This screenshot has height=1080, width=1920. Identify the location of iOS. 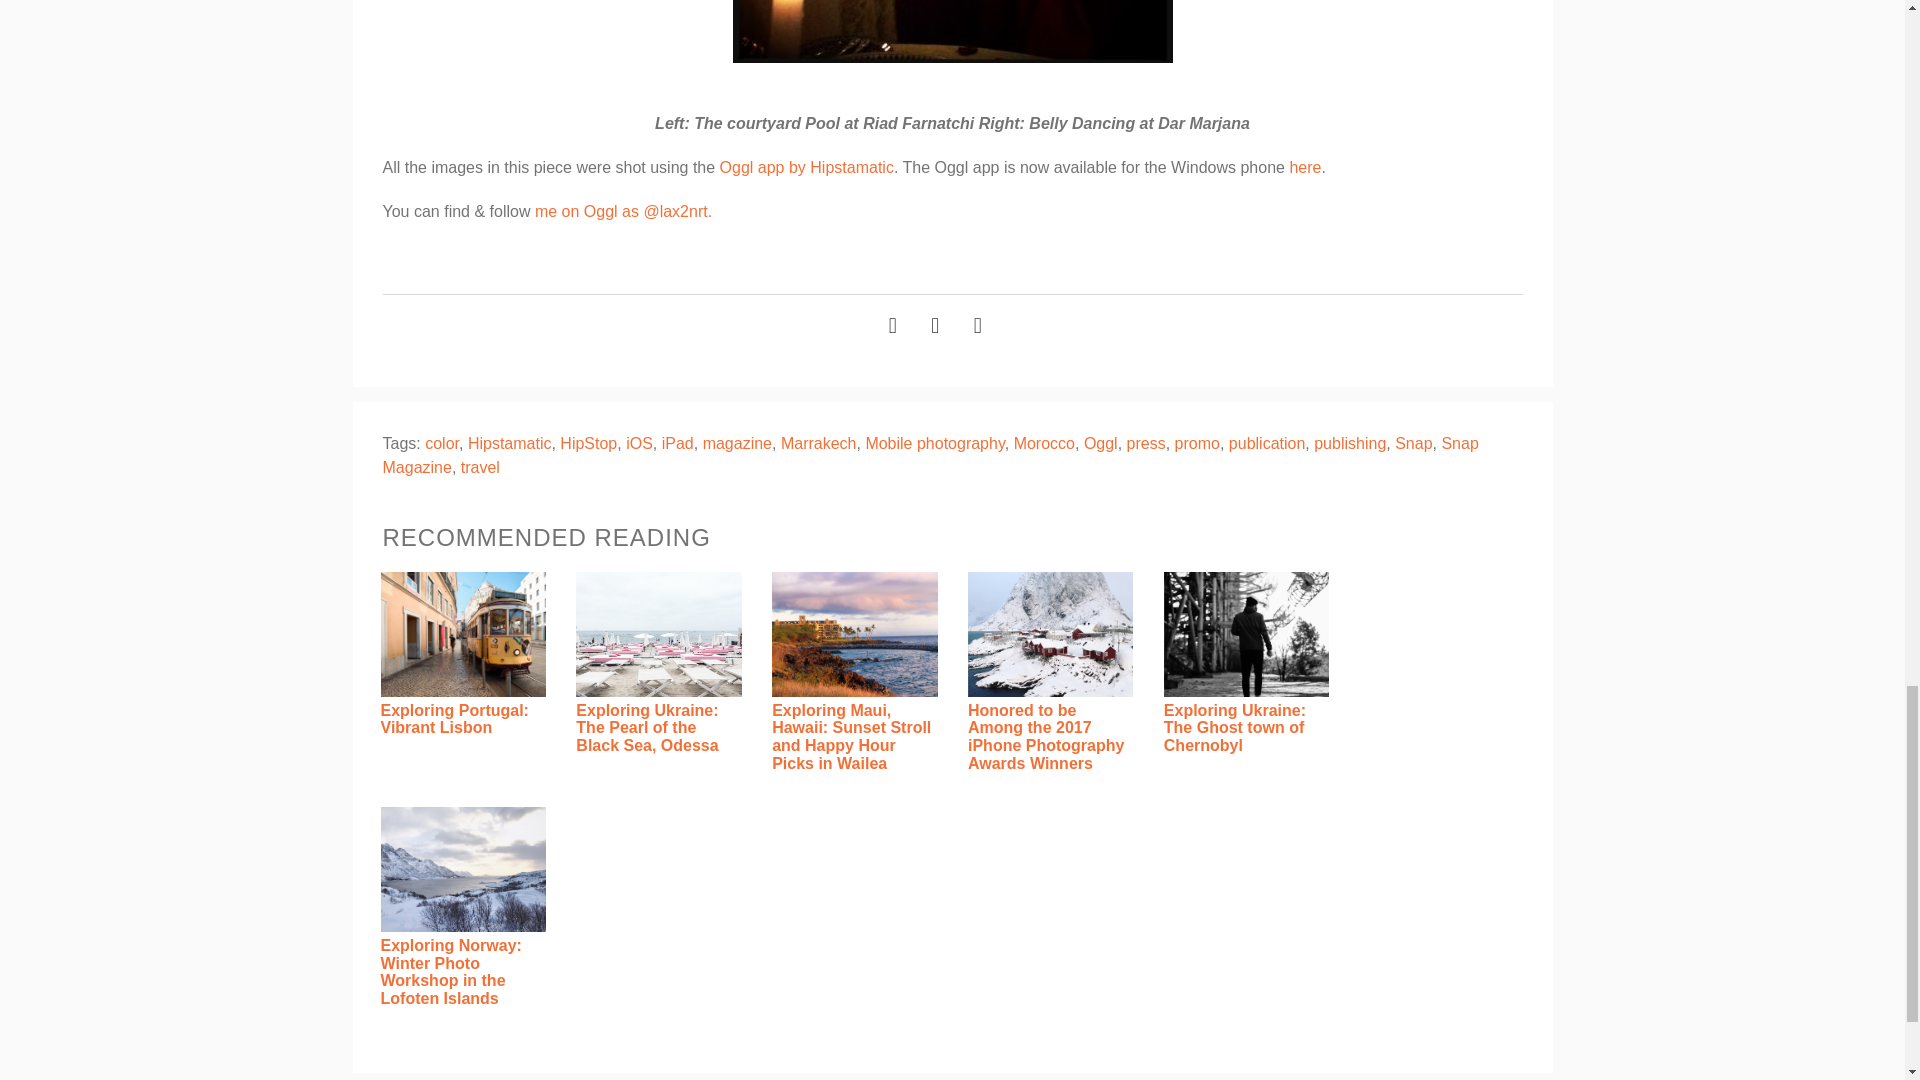
(638, 444).